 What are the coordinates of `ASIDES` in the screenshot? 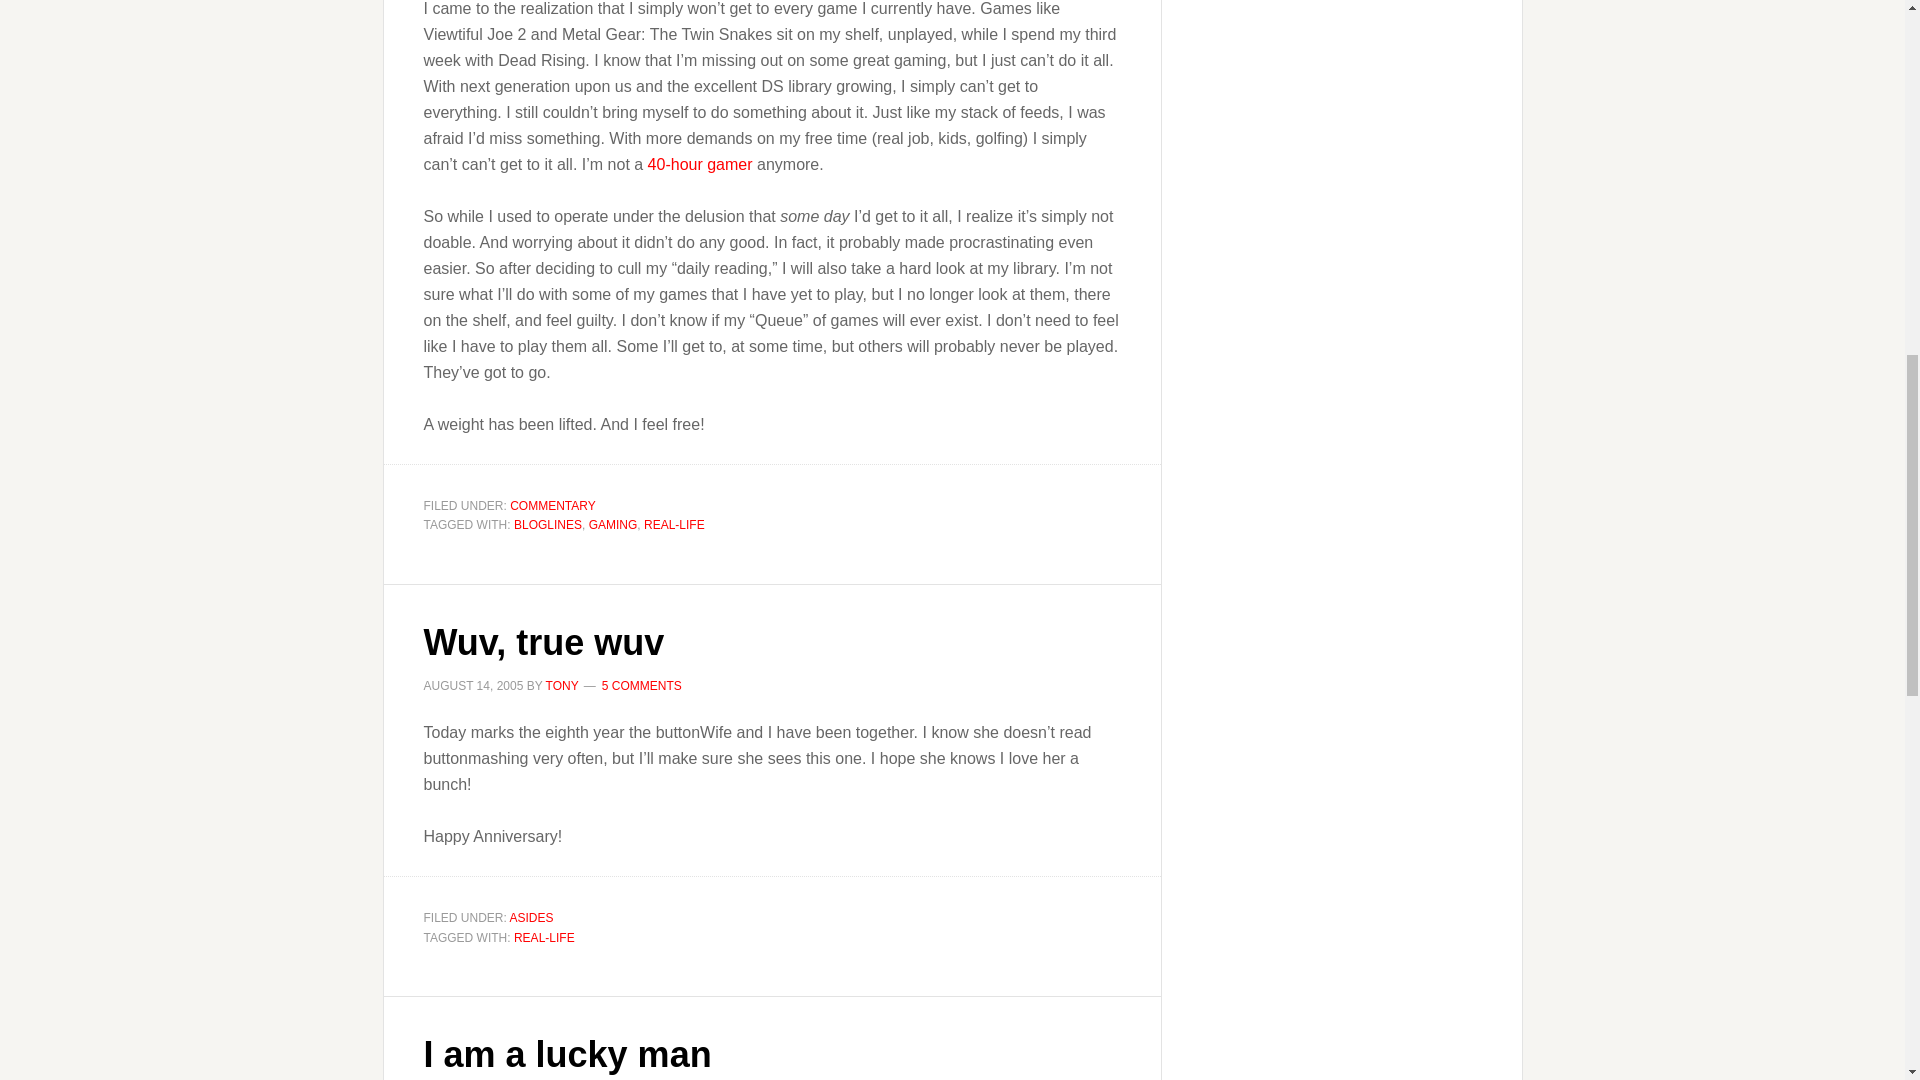 It's located at (532, 918).